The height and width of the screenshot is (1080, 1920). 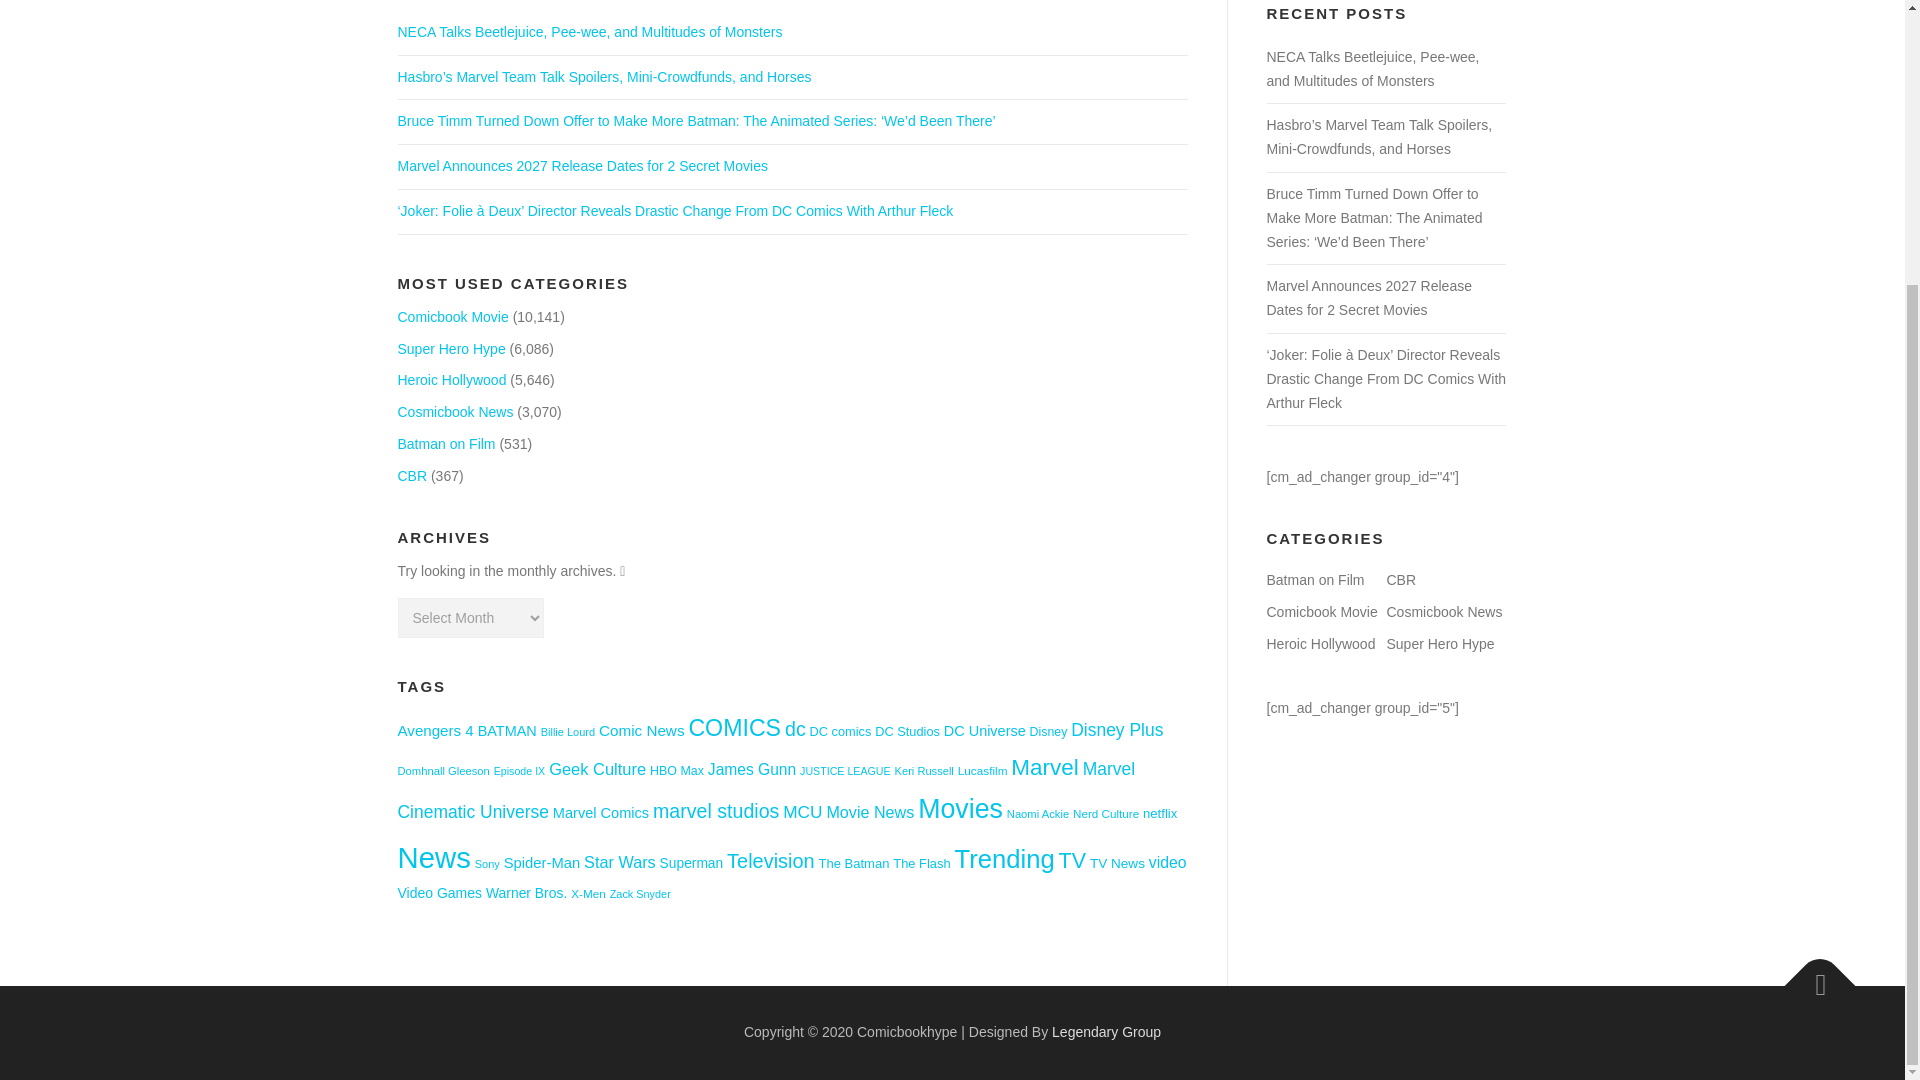 I want to click on Comicbook Movie, so click(x=452, y=316).